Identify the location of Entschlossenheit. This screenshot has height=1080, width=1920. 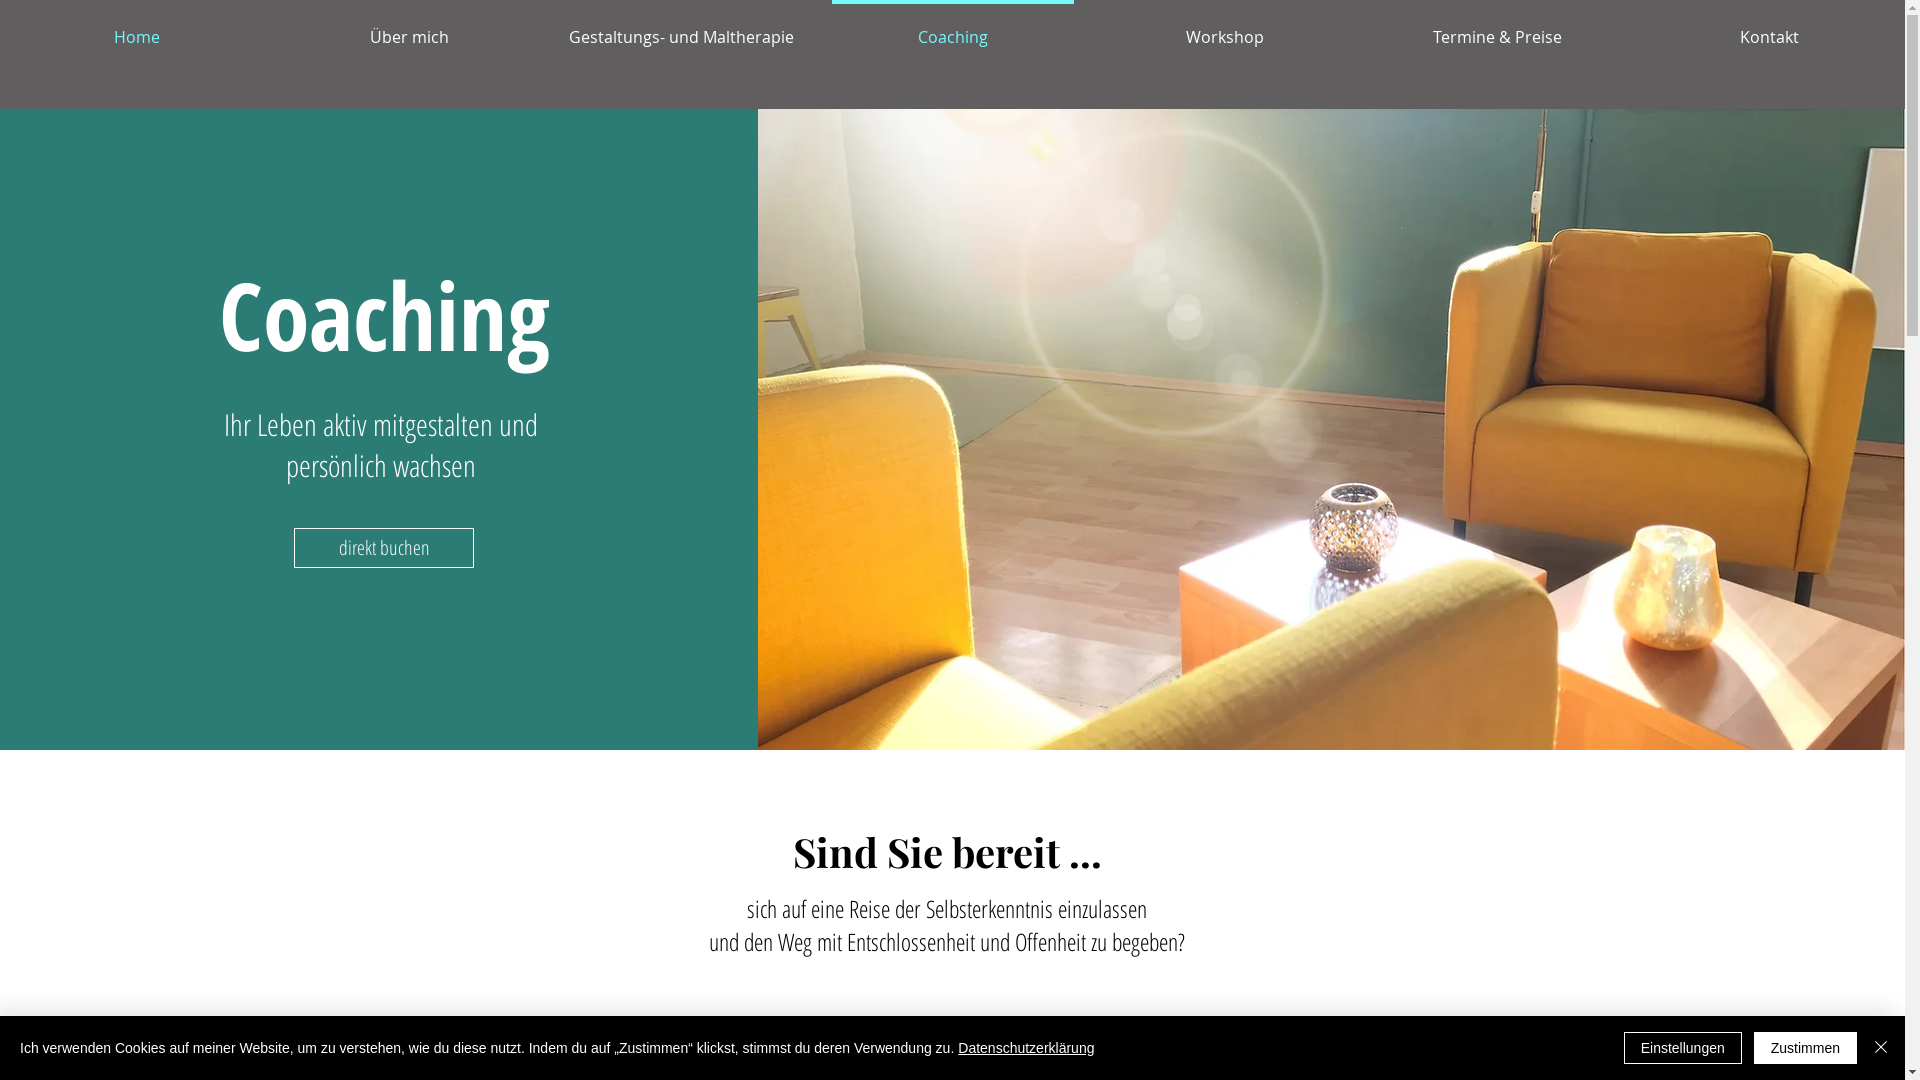
(911, 942).